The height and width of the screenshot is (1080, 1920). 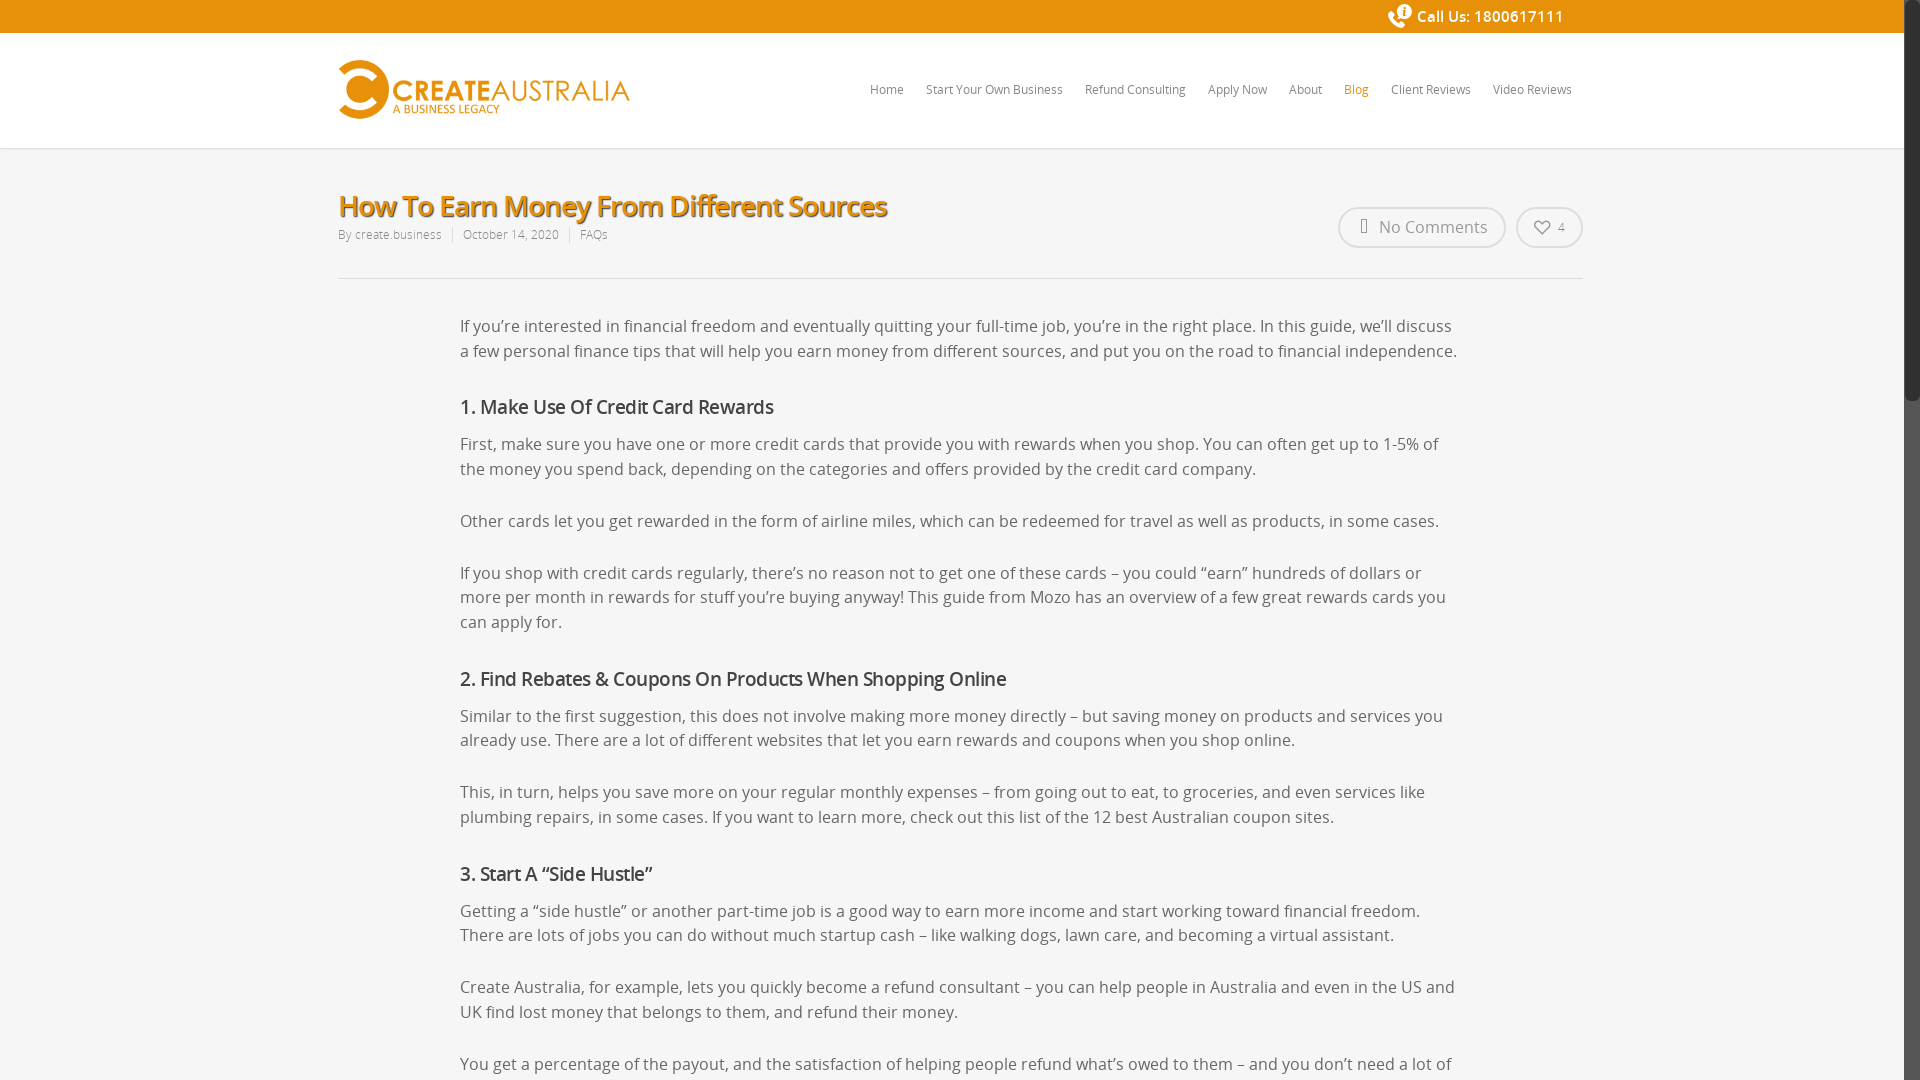 What do you see at coordinates (887, 104) in the screenshot?
I see `Home` at bounding box center [887, 104].